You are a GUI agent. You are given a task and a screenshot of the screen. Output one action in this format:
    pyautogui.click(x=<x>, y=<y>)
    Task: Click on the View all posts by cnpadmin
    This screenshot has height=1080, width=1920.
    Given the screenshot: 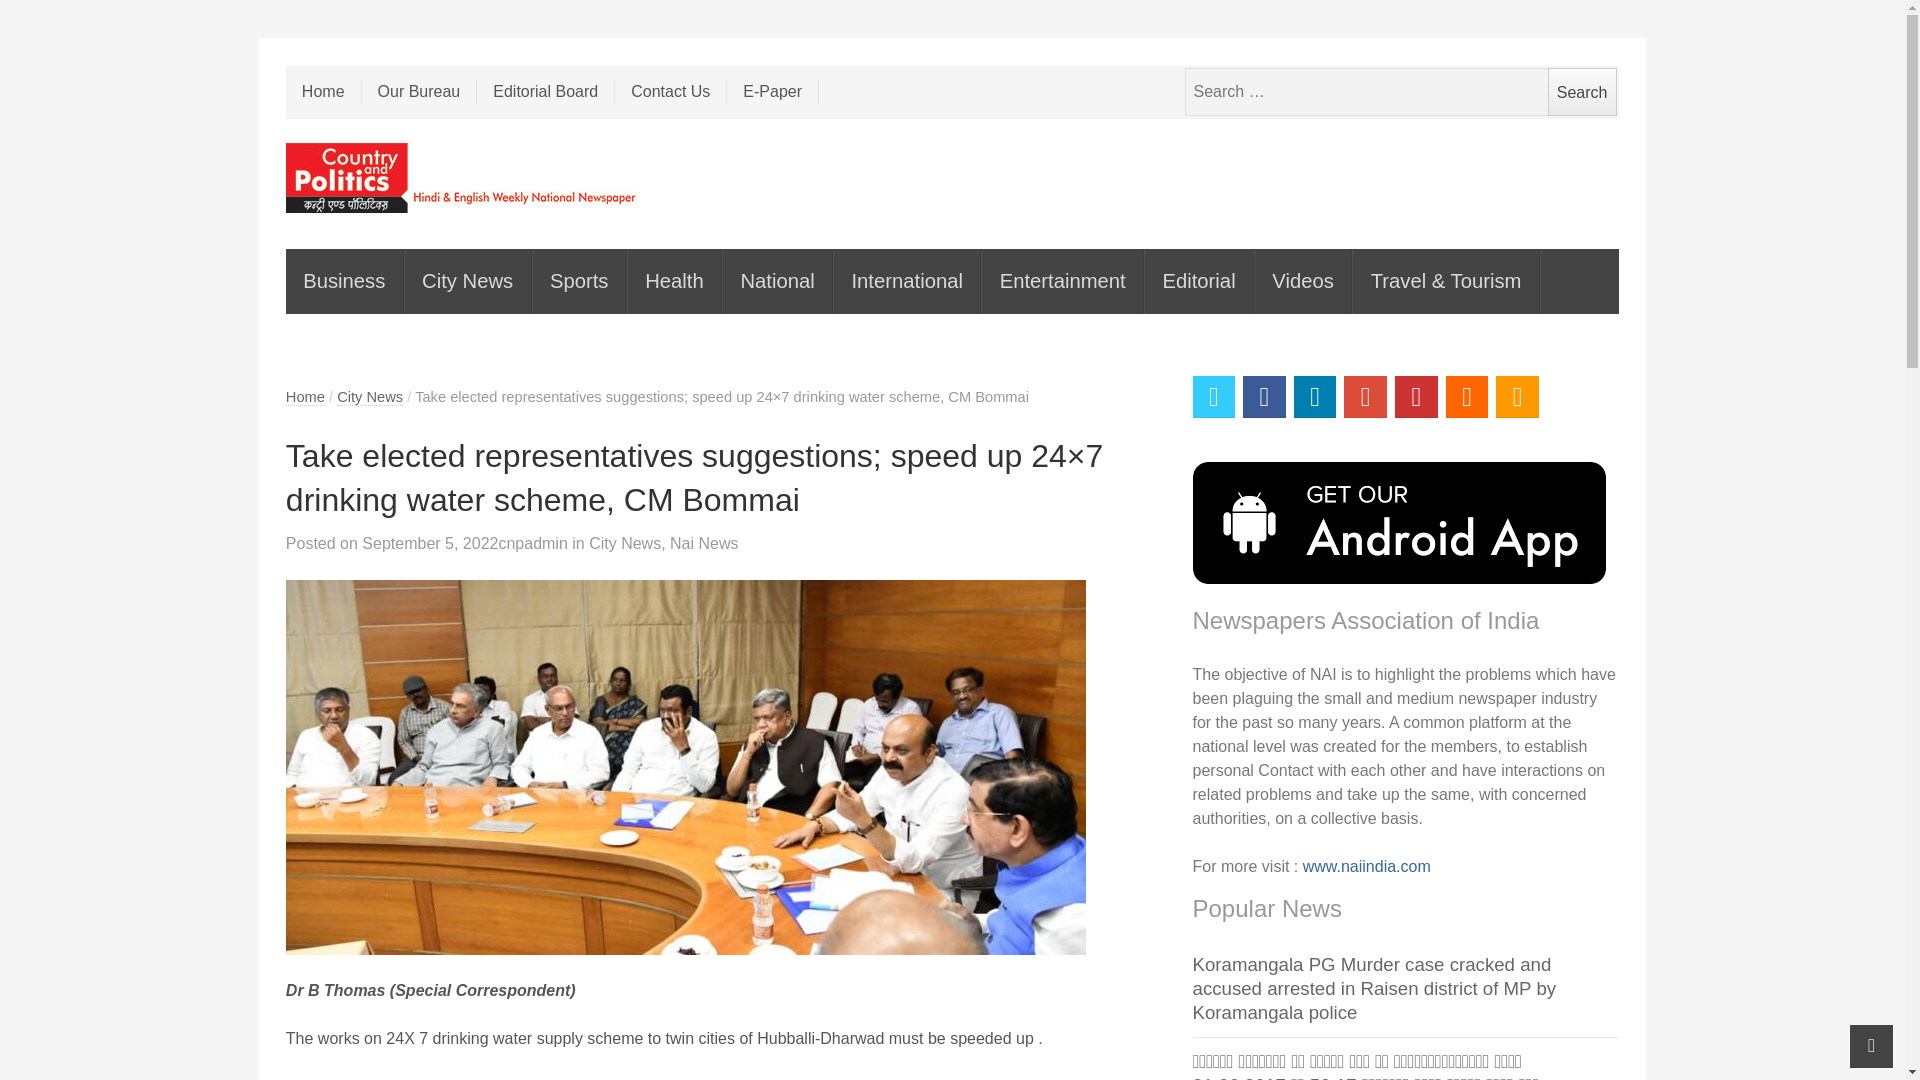 What is the action you would take?
    pyautogui.click(x=532, y=542)
    